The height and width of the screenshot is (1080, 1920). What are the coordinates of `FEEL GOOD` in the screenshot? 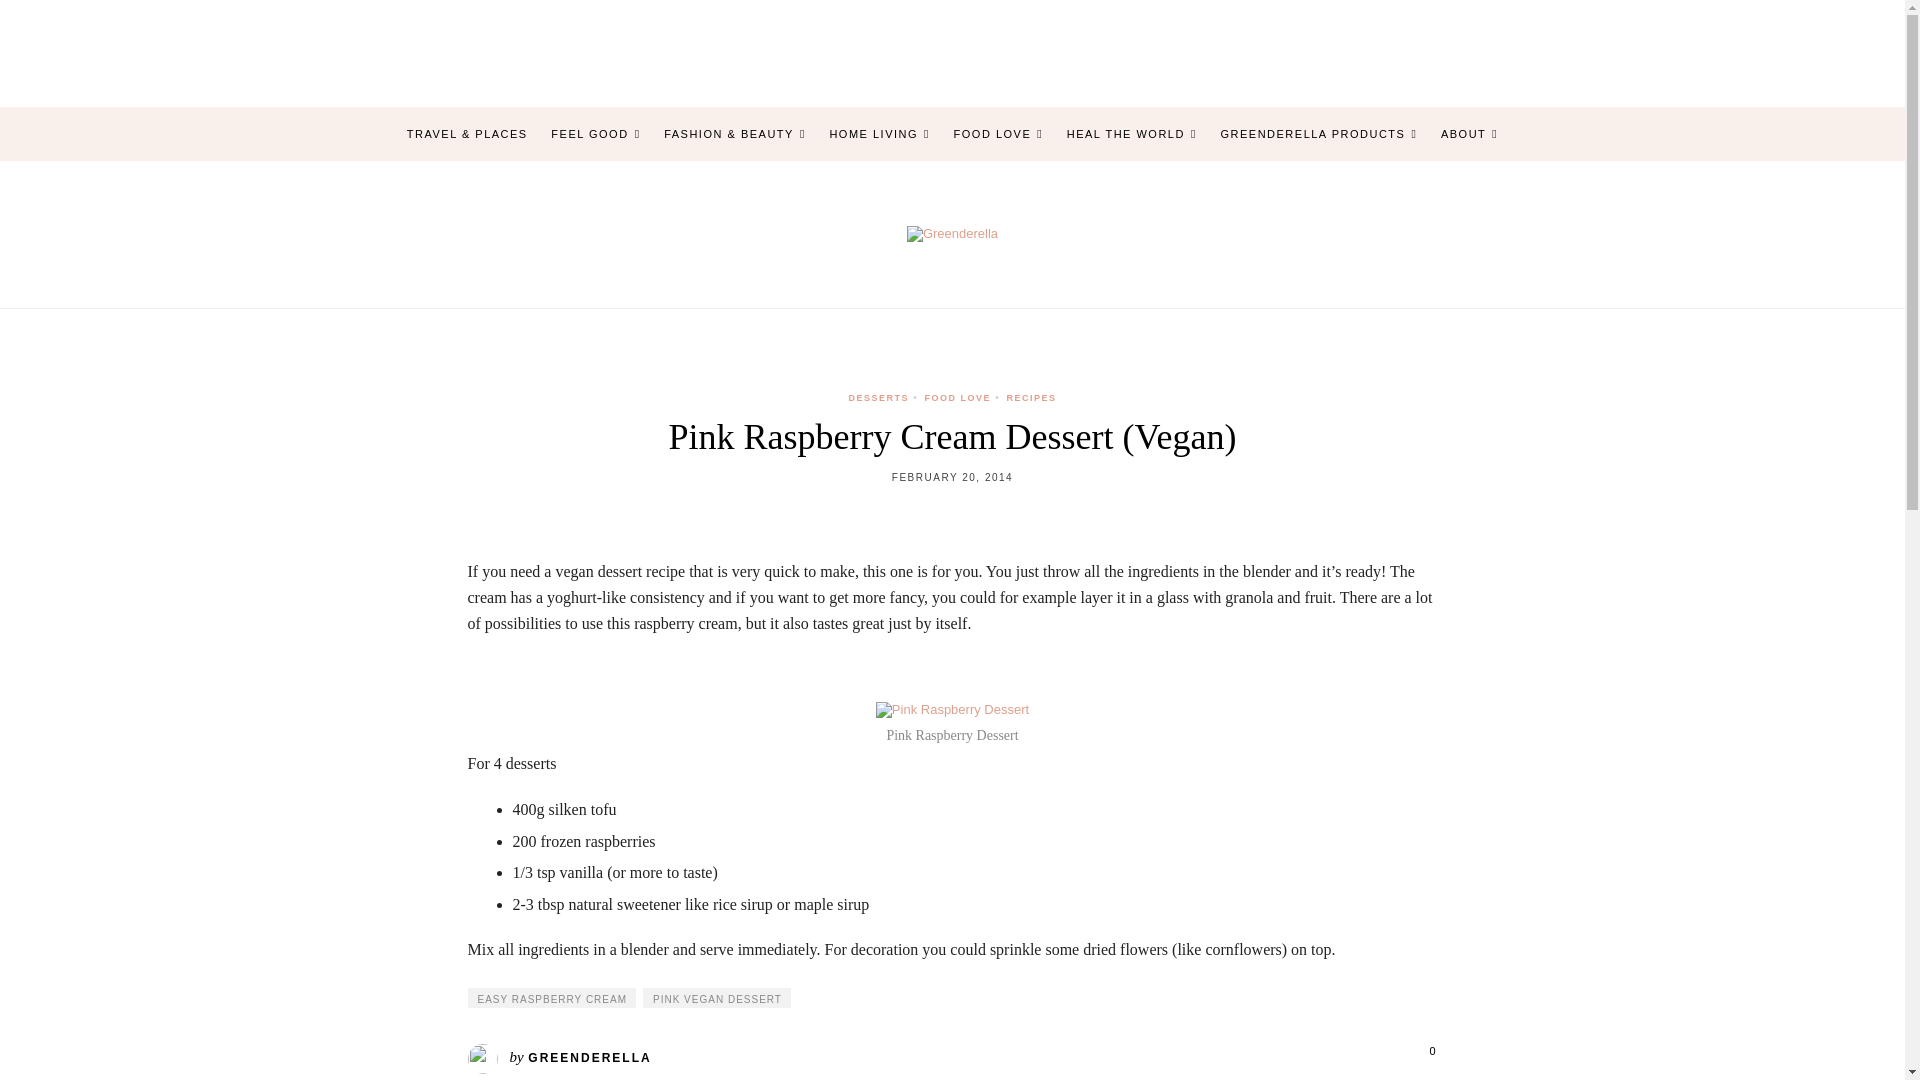 It's located at (595, 134).